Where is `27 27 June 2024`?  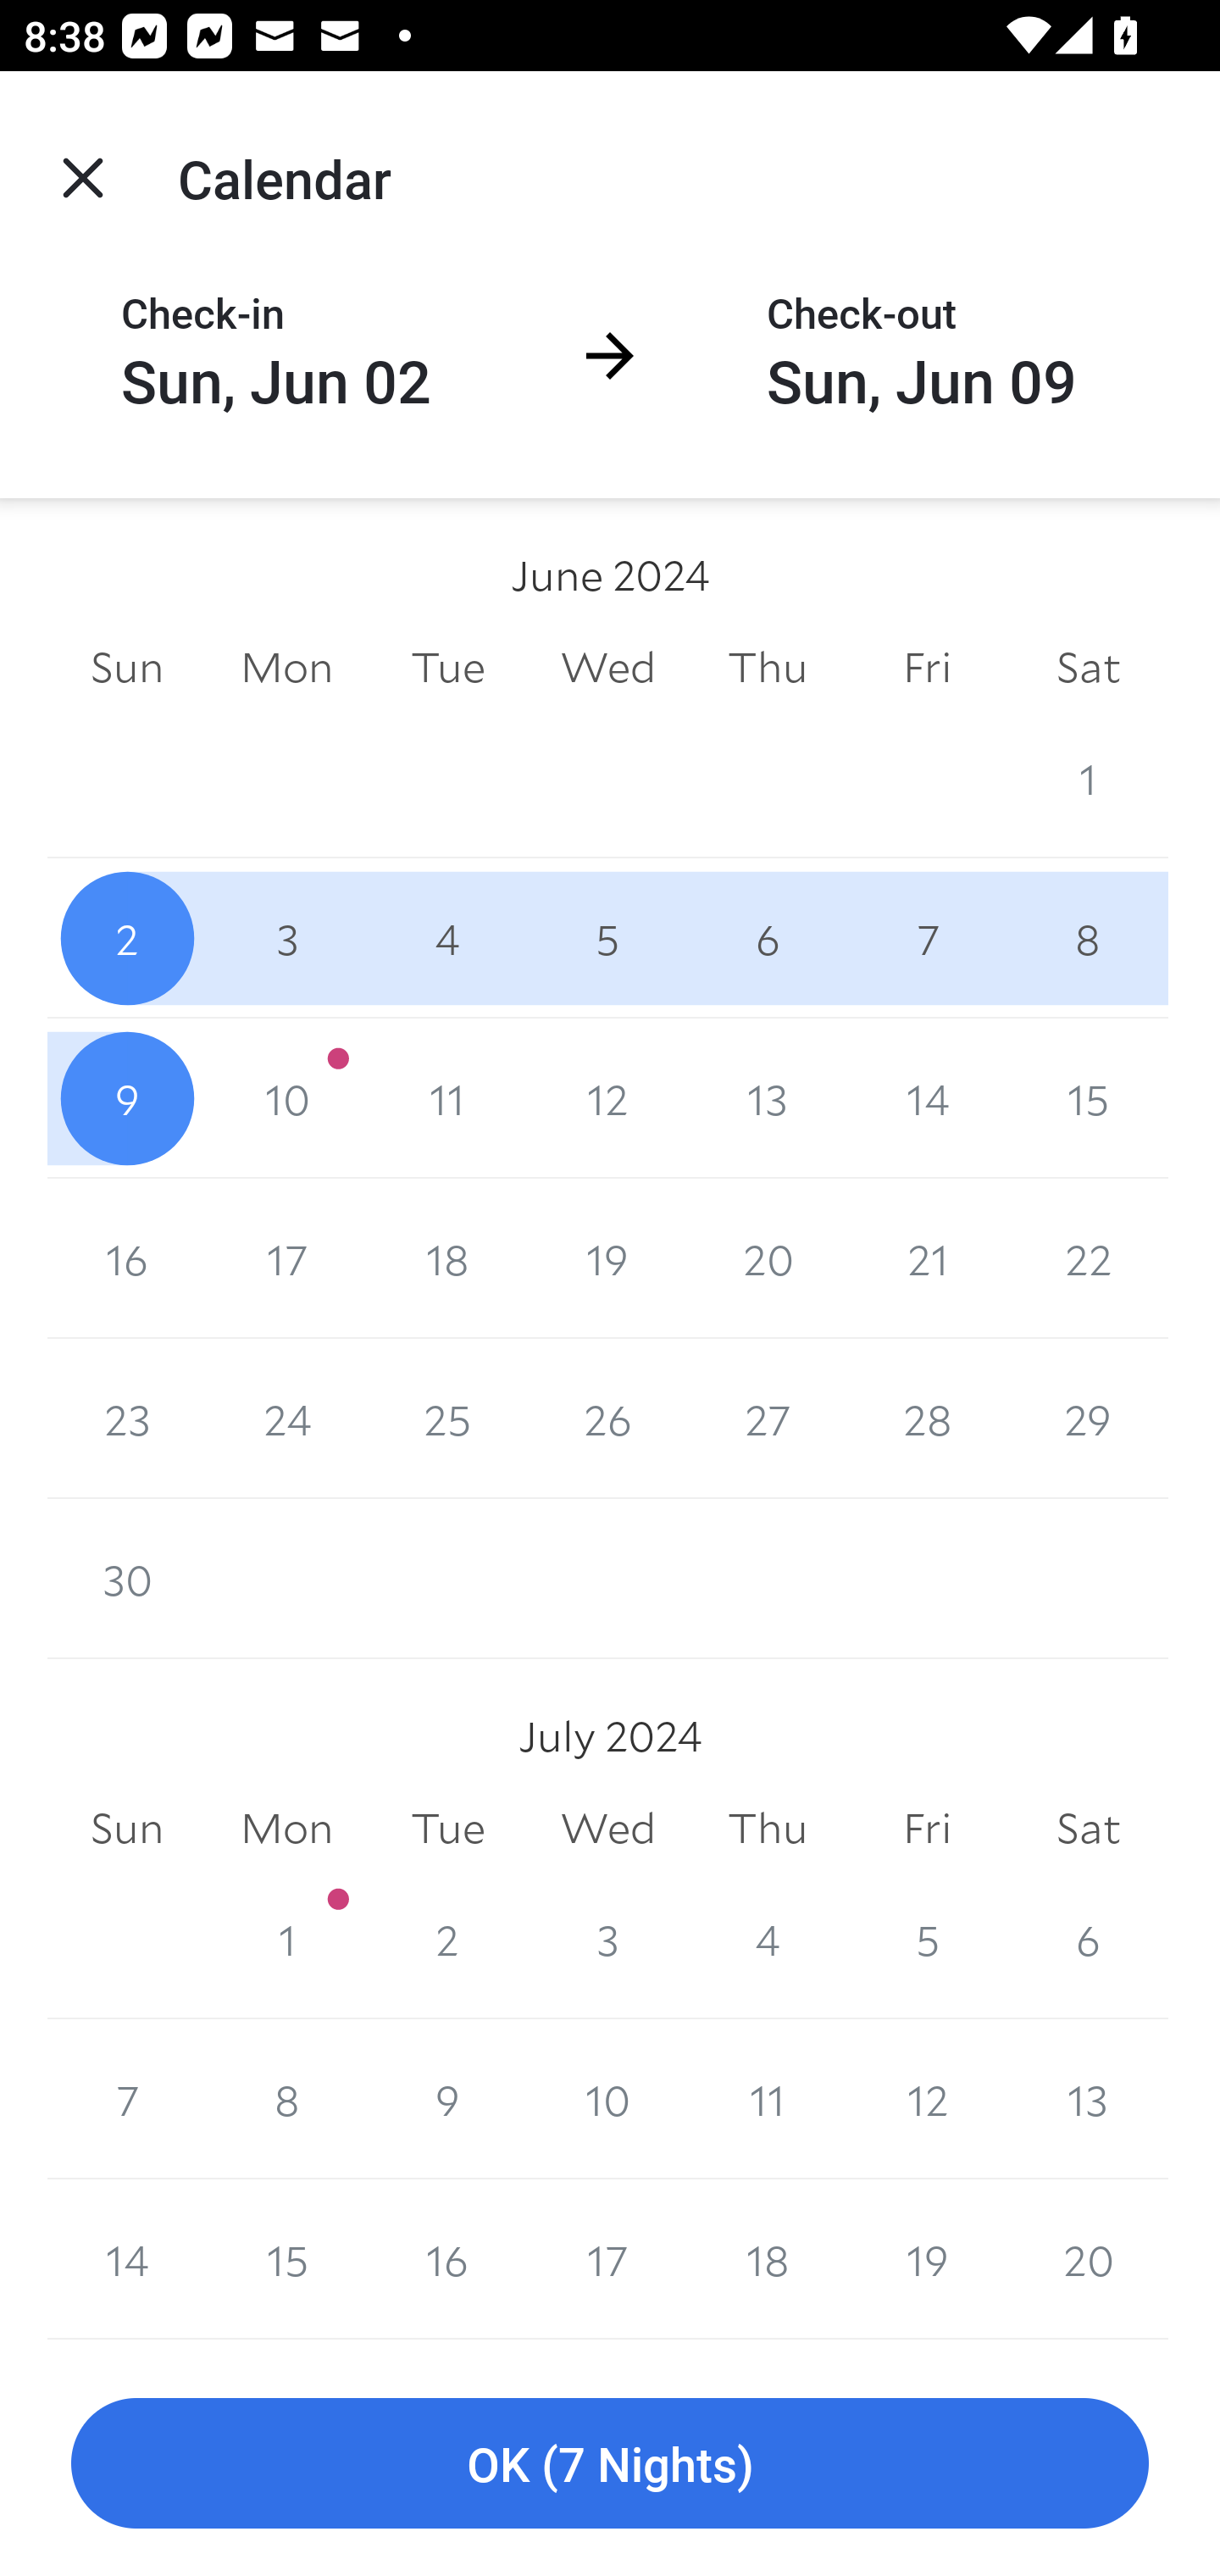
27 27 June 2024 is located at coordinates (768, 1418).